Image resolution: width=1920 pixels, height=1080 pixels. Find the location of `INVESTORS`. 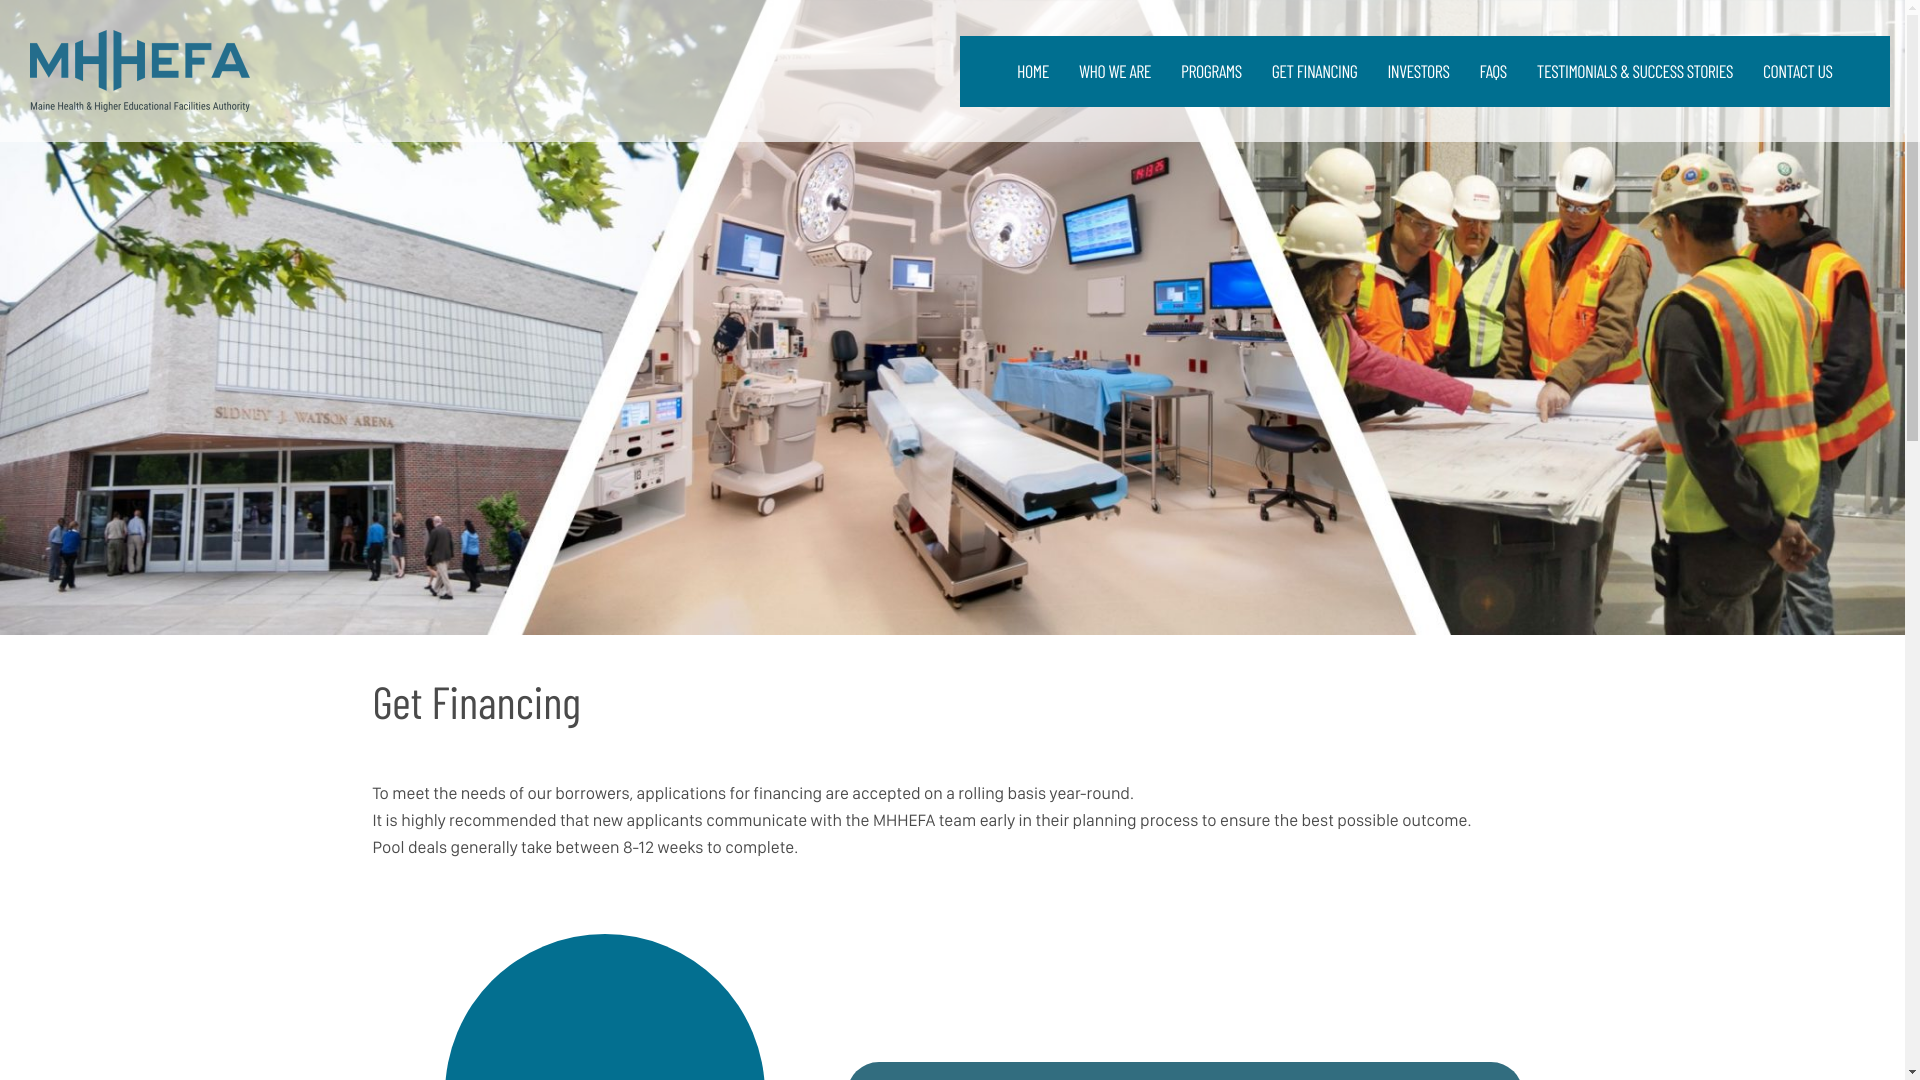

INVESTORS is located at coordinates (1418, 70).